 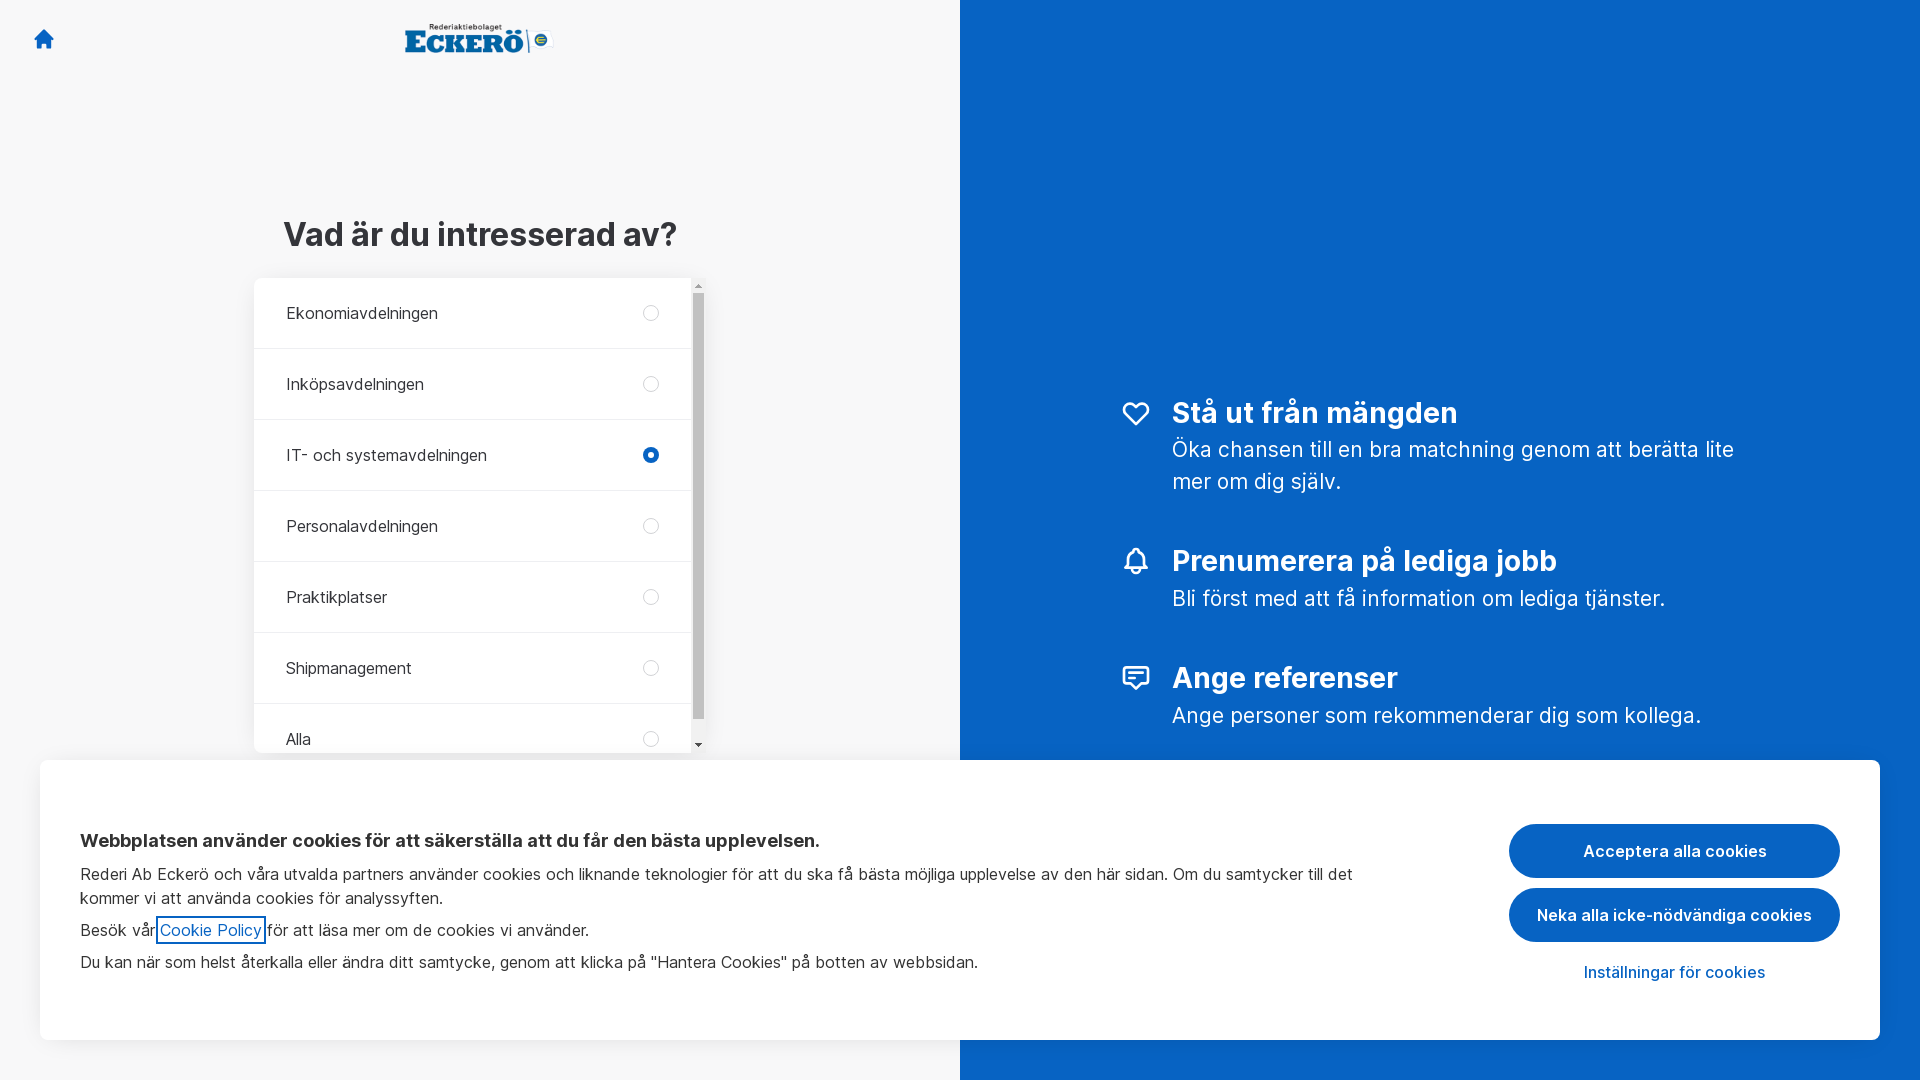 What do you see at coordinates (574, 1020) in the screenshot?
I see `Logga in` at bounding box center [574, 1020].